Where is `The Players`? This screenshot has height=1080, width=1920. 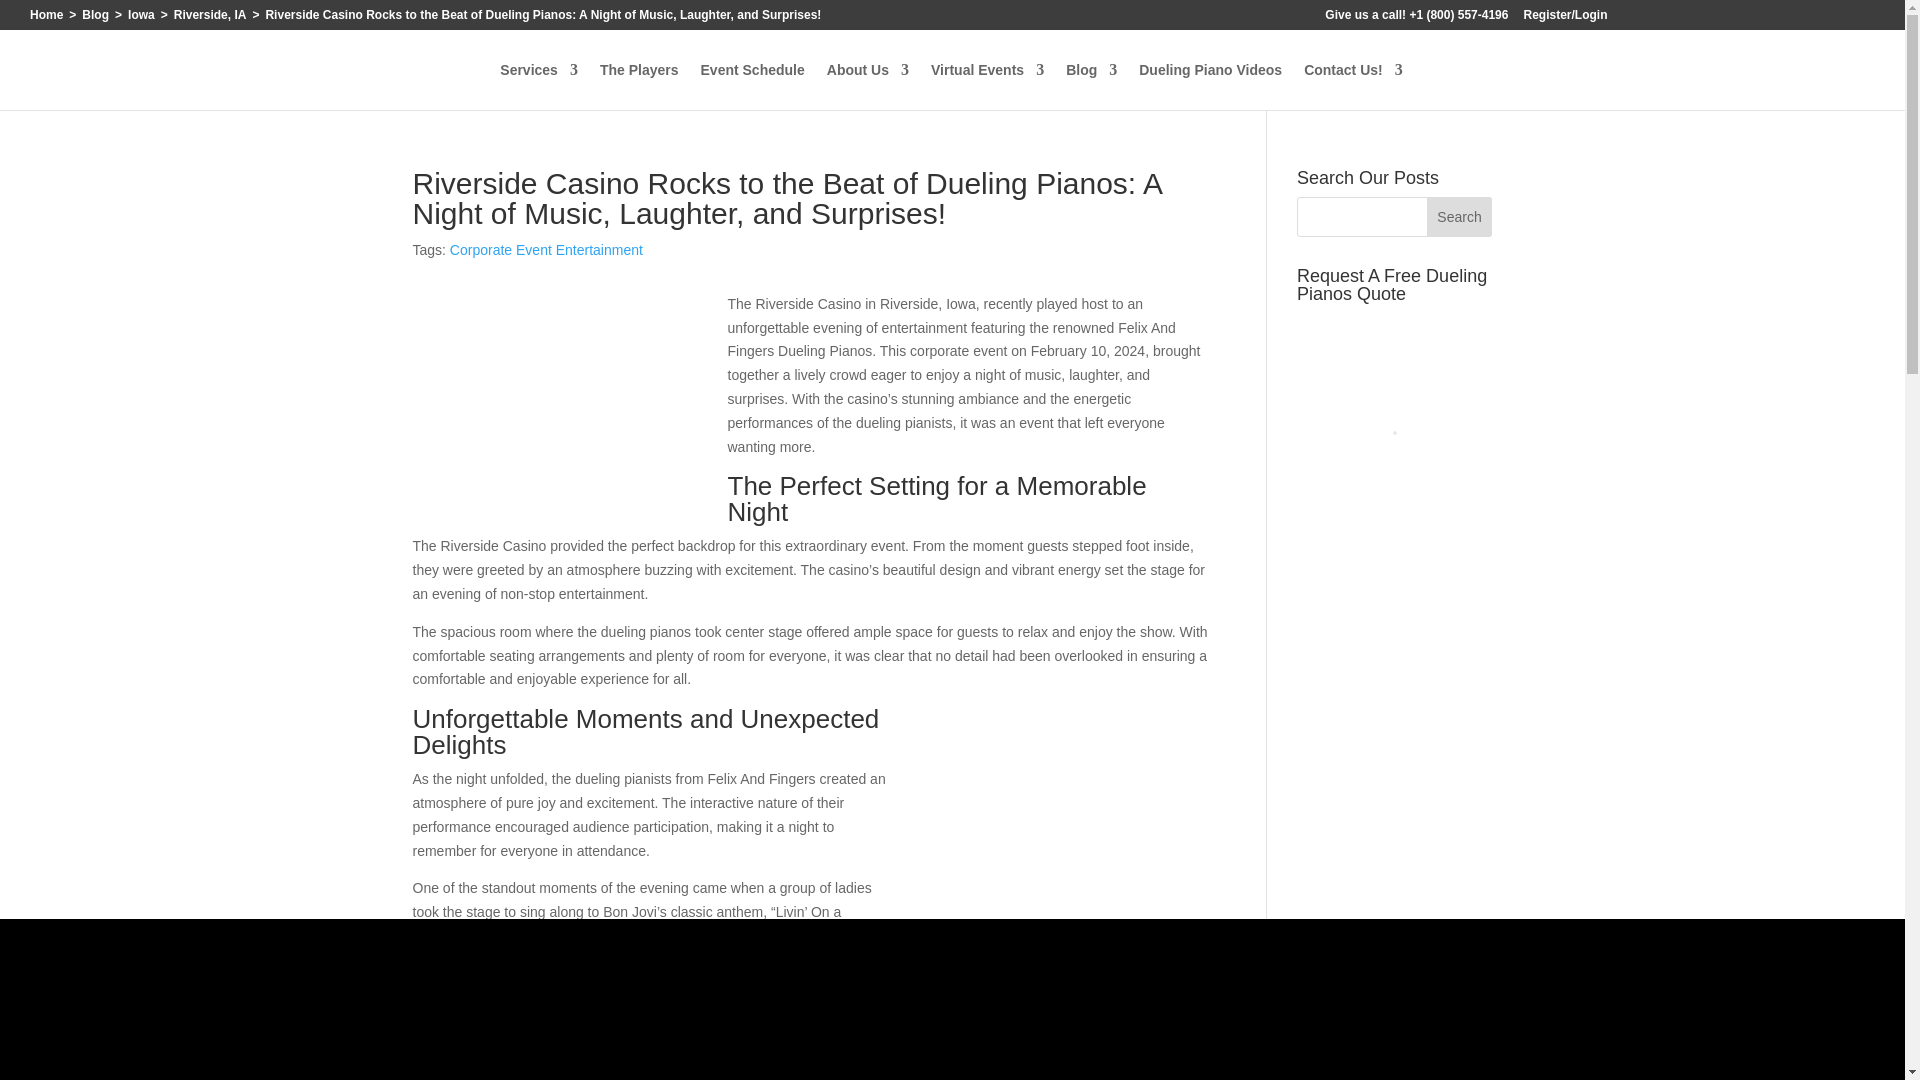 The Players is located at coordinates (639, 86).